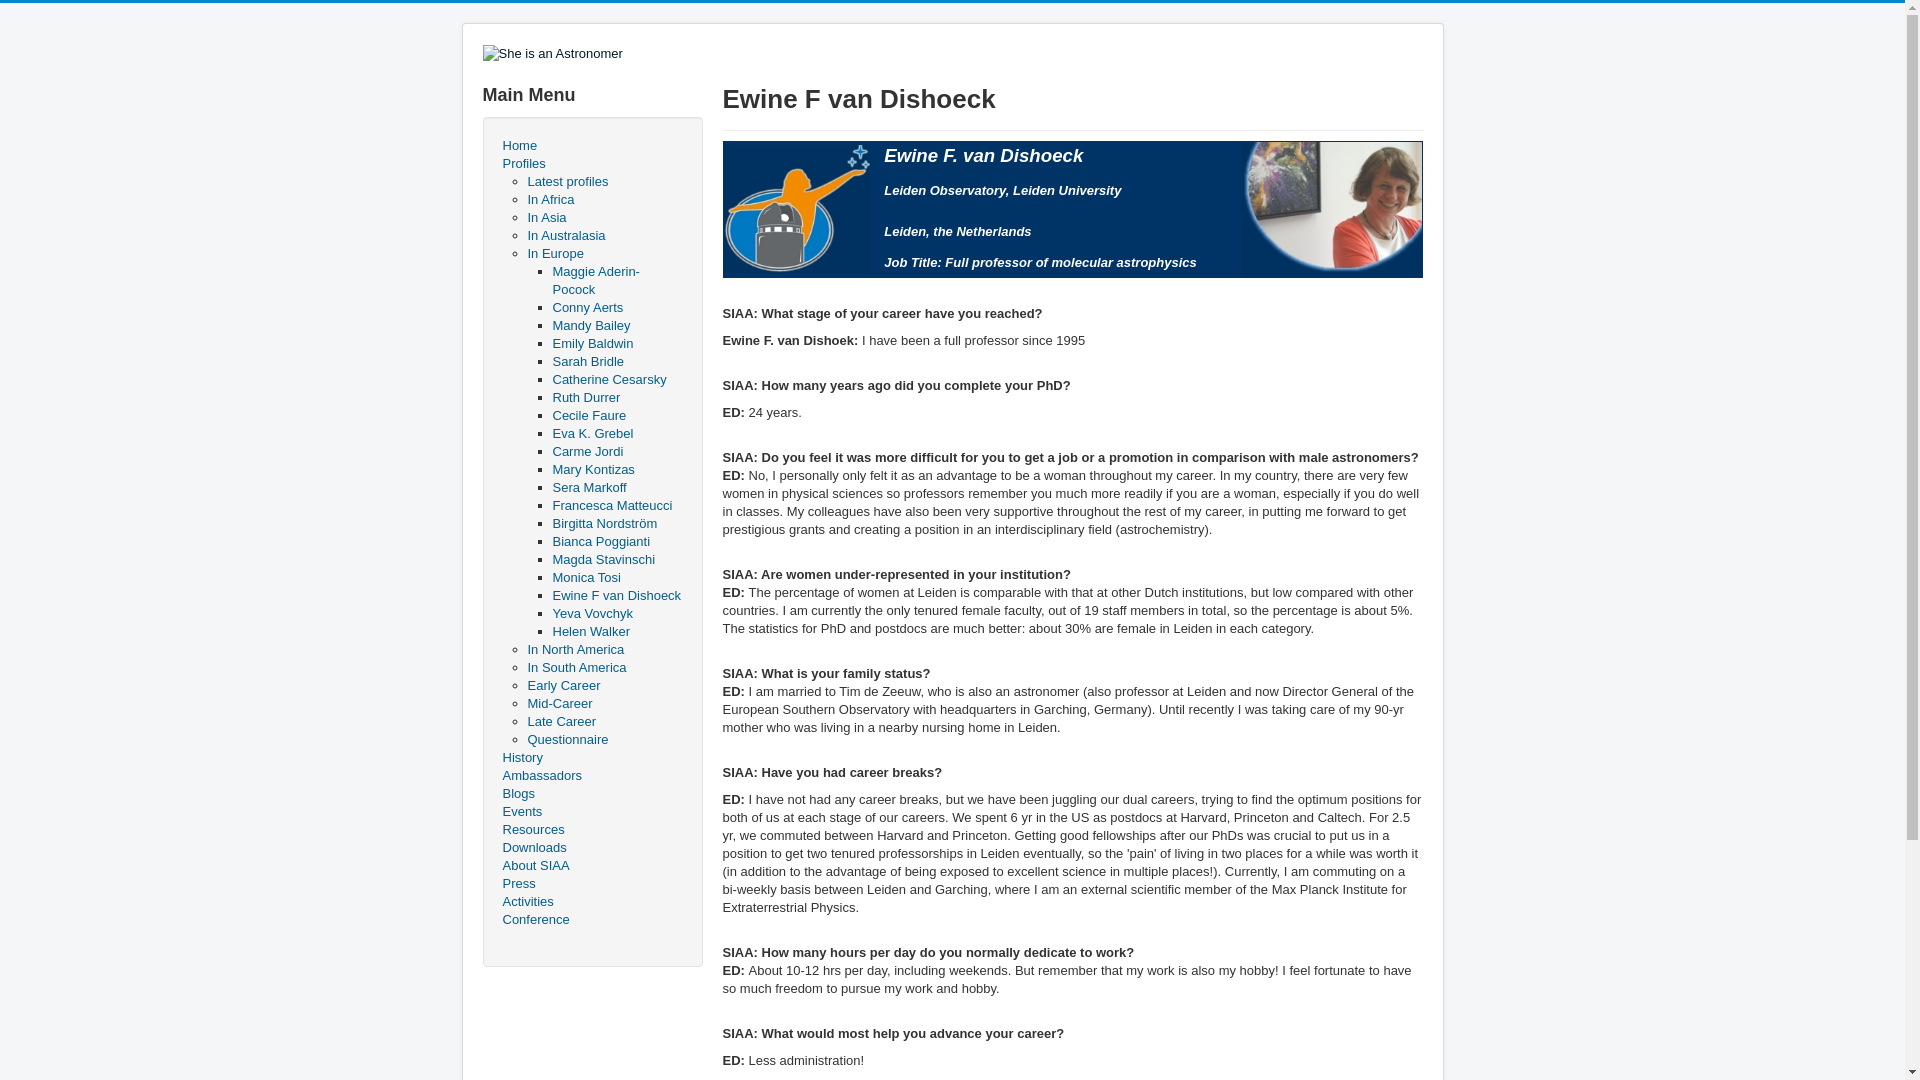 The width and height of the screenshot is (1920, 1080). What do you see at coordinates (616, 594) in the screenshot?
I see `Ewine F van Dishoeck` at bounding box center [616, 594].